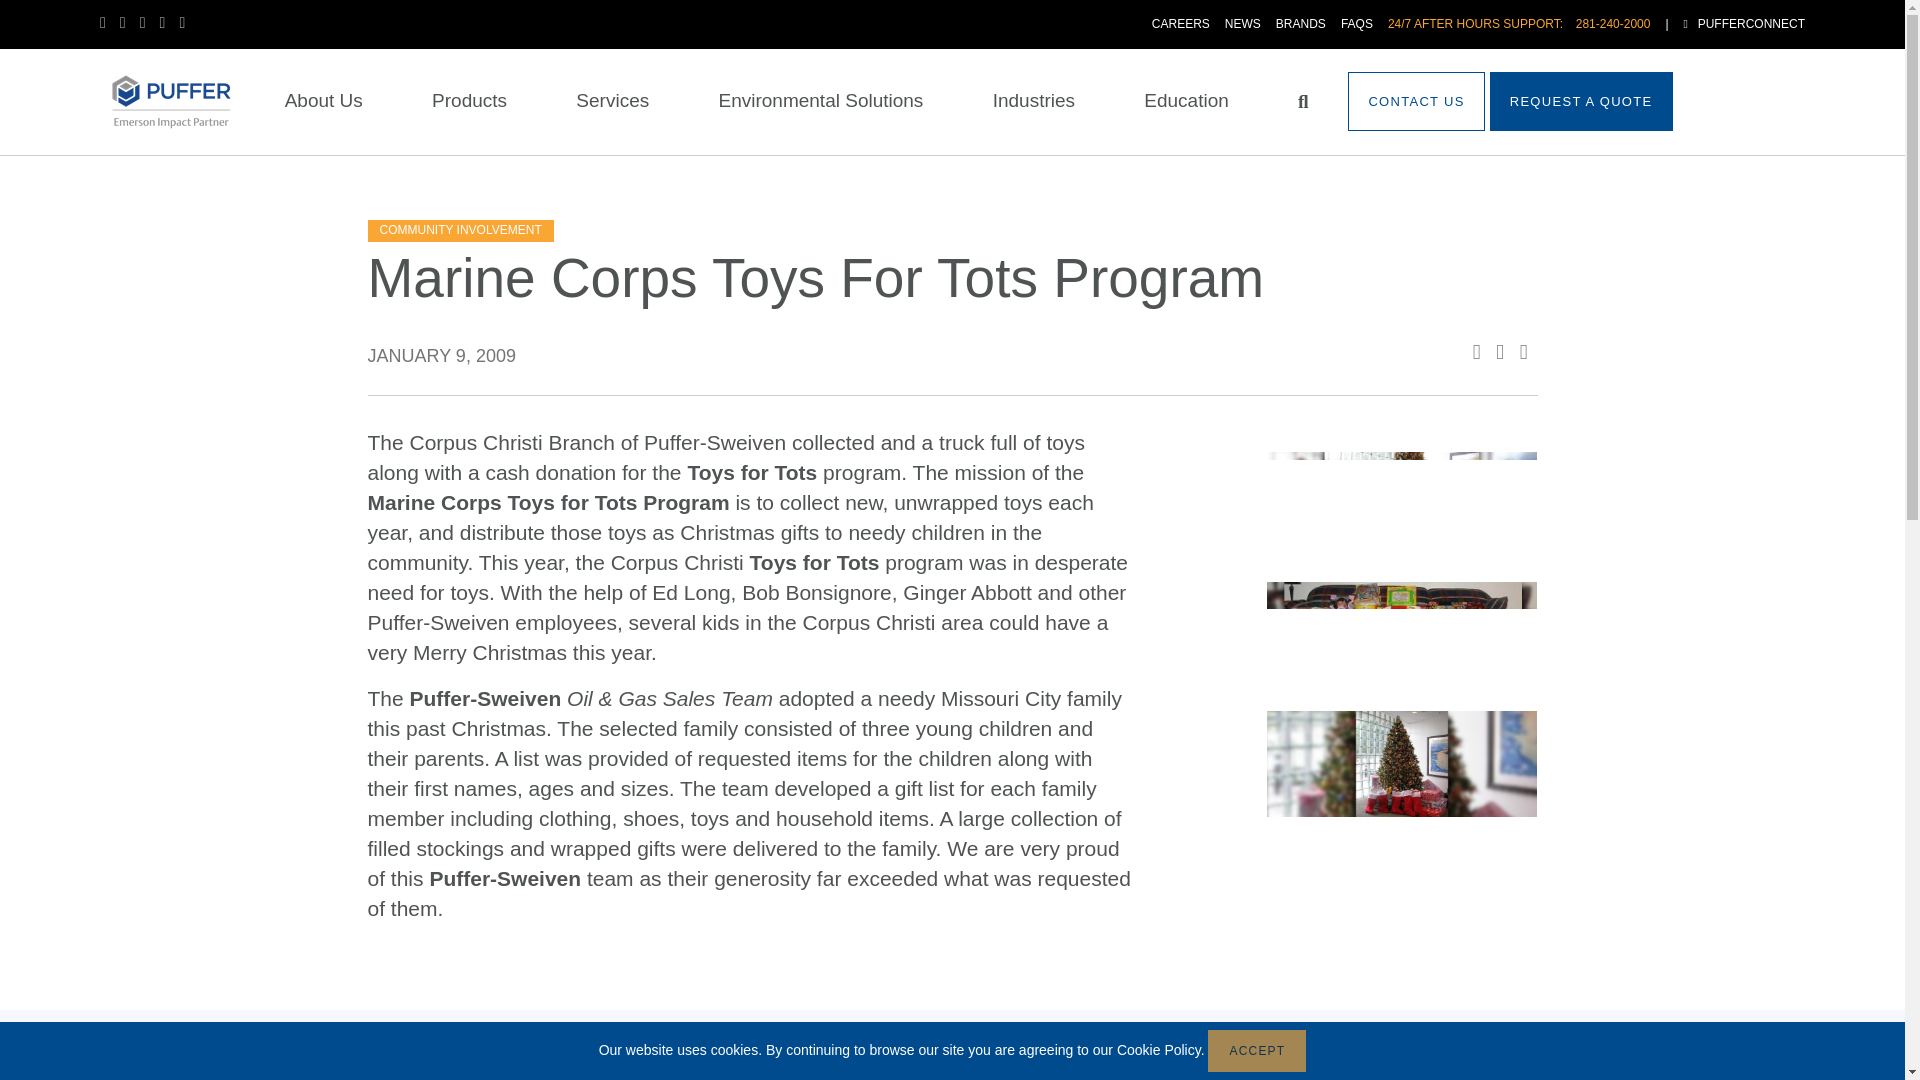 The height and width of the screenshot is (1080, 1920). What do you see at coordinates (109, 22) in the screenshot?
I see `Facebook` at bounding box center [109, 22].